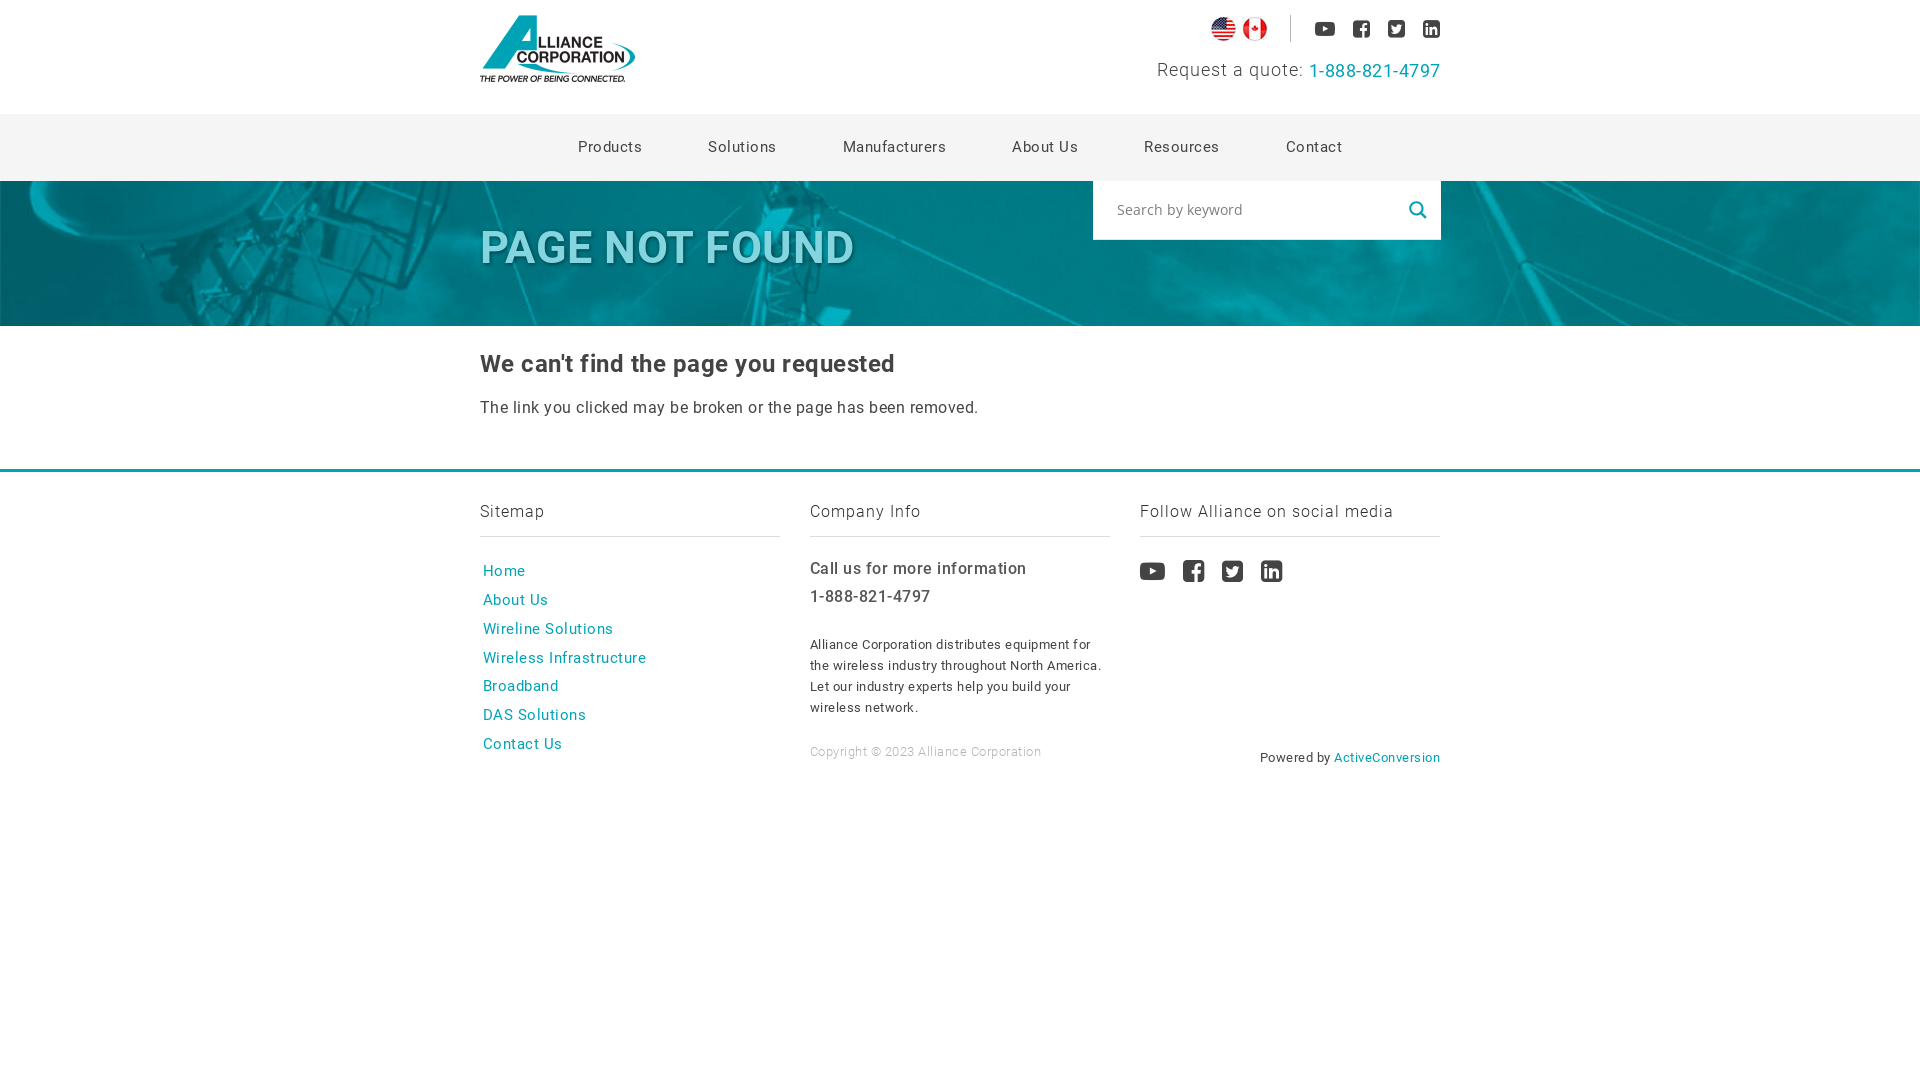  Describe the element at coordinates (1182, 148) in the screenshot. I see `Resources` at that location.